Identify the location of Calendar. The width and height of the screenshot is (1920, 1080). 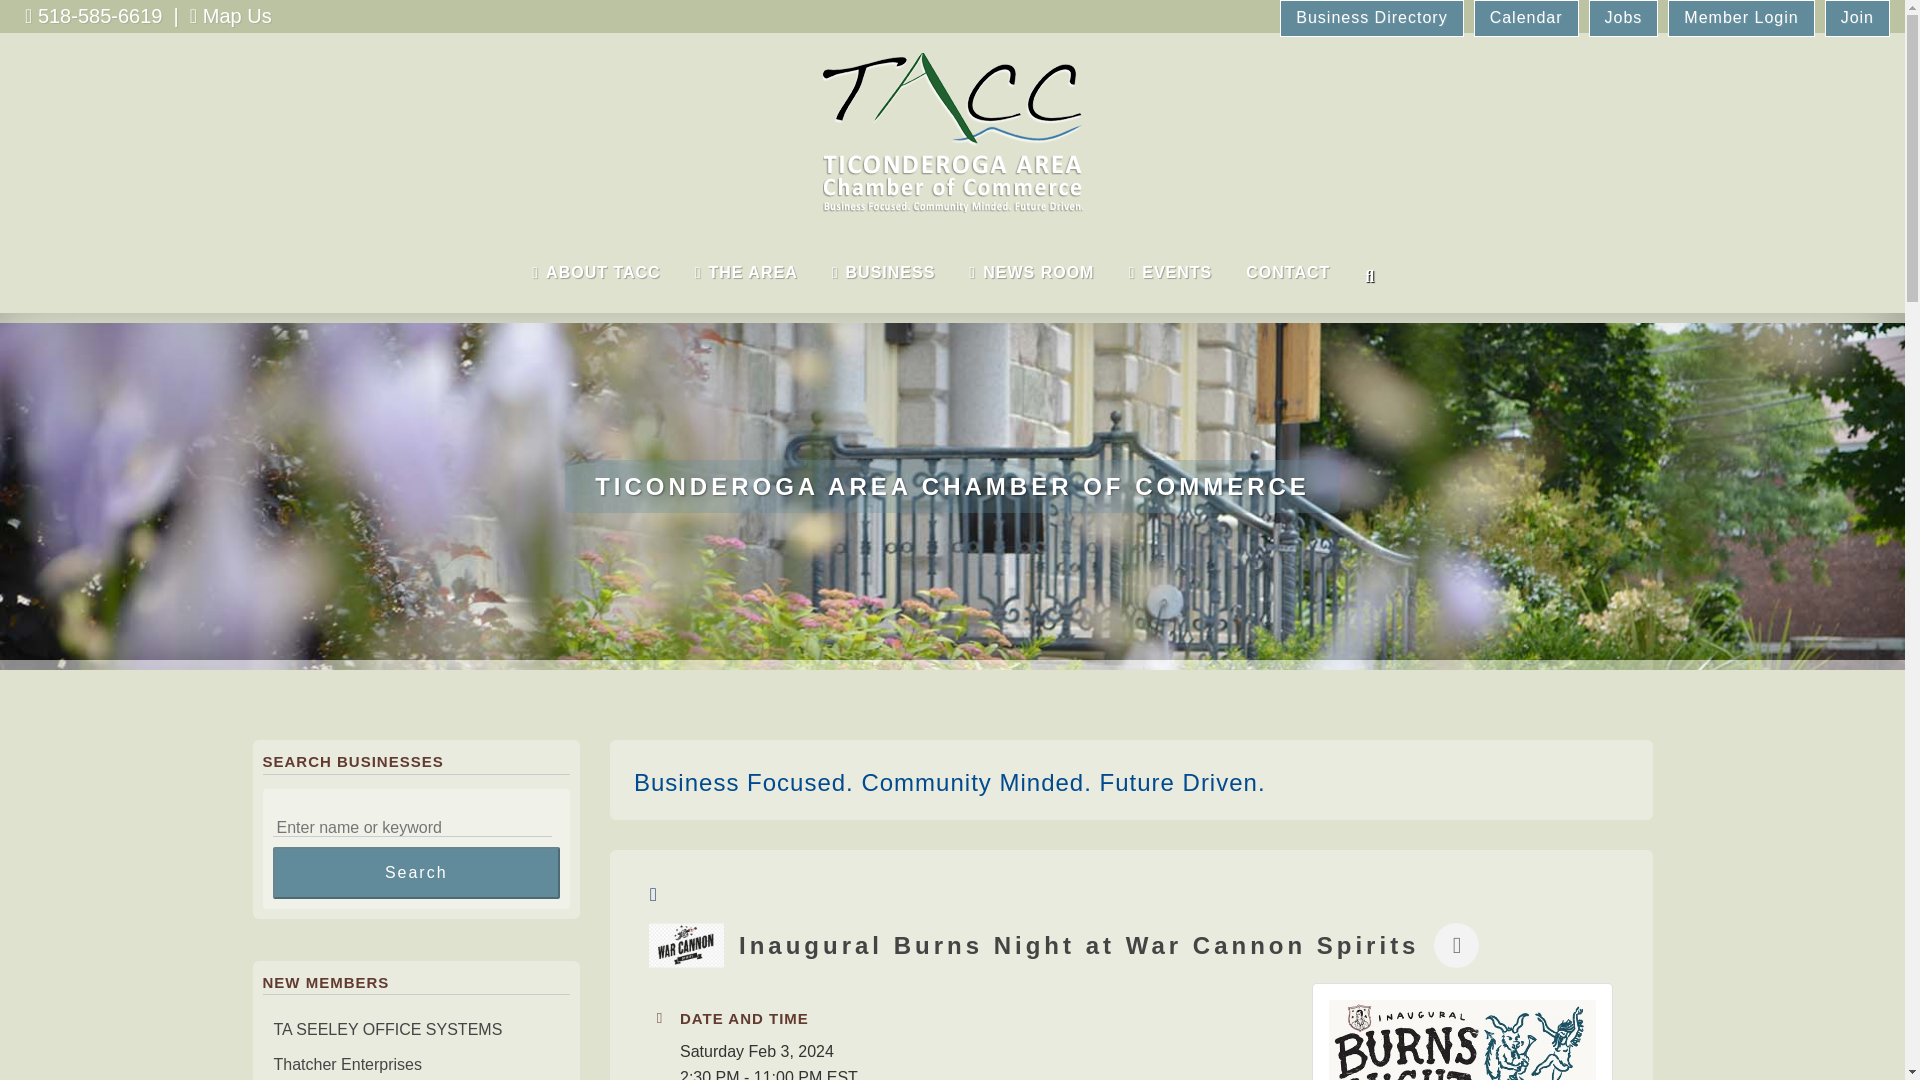
(1518, 17).